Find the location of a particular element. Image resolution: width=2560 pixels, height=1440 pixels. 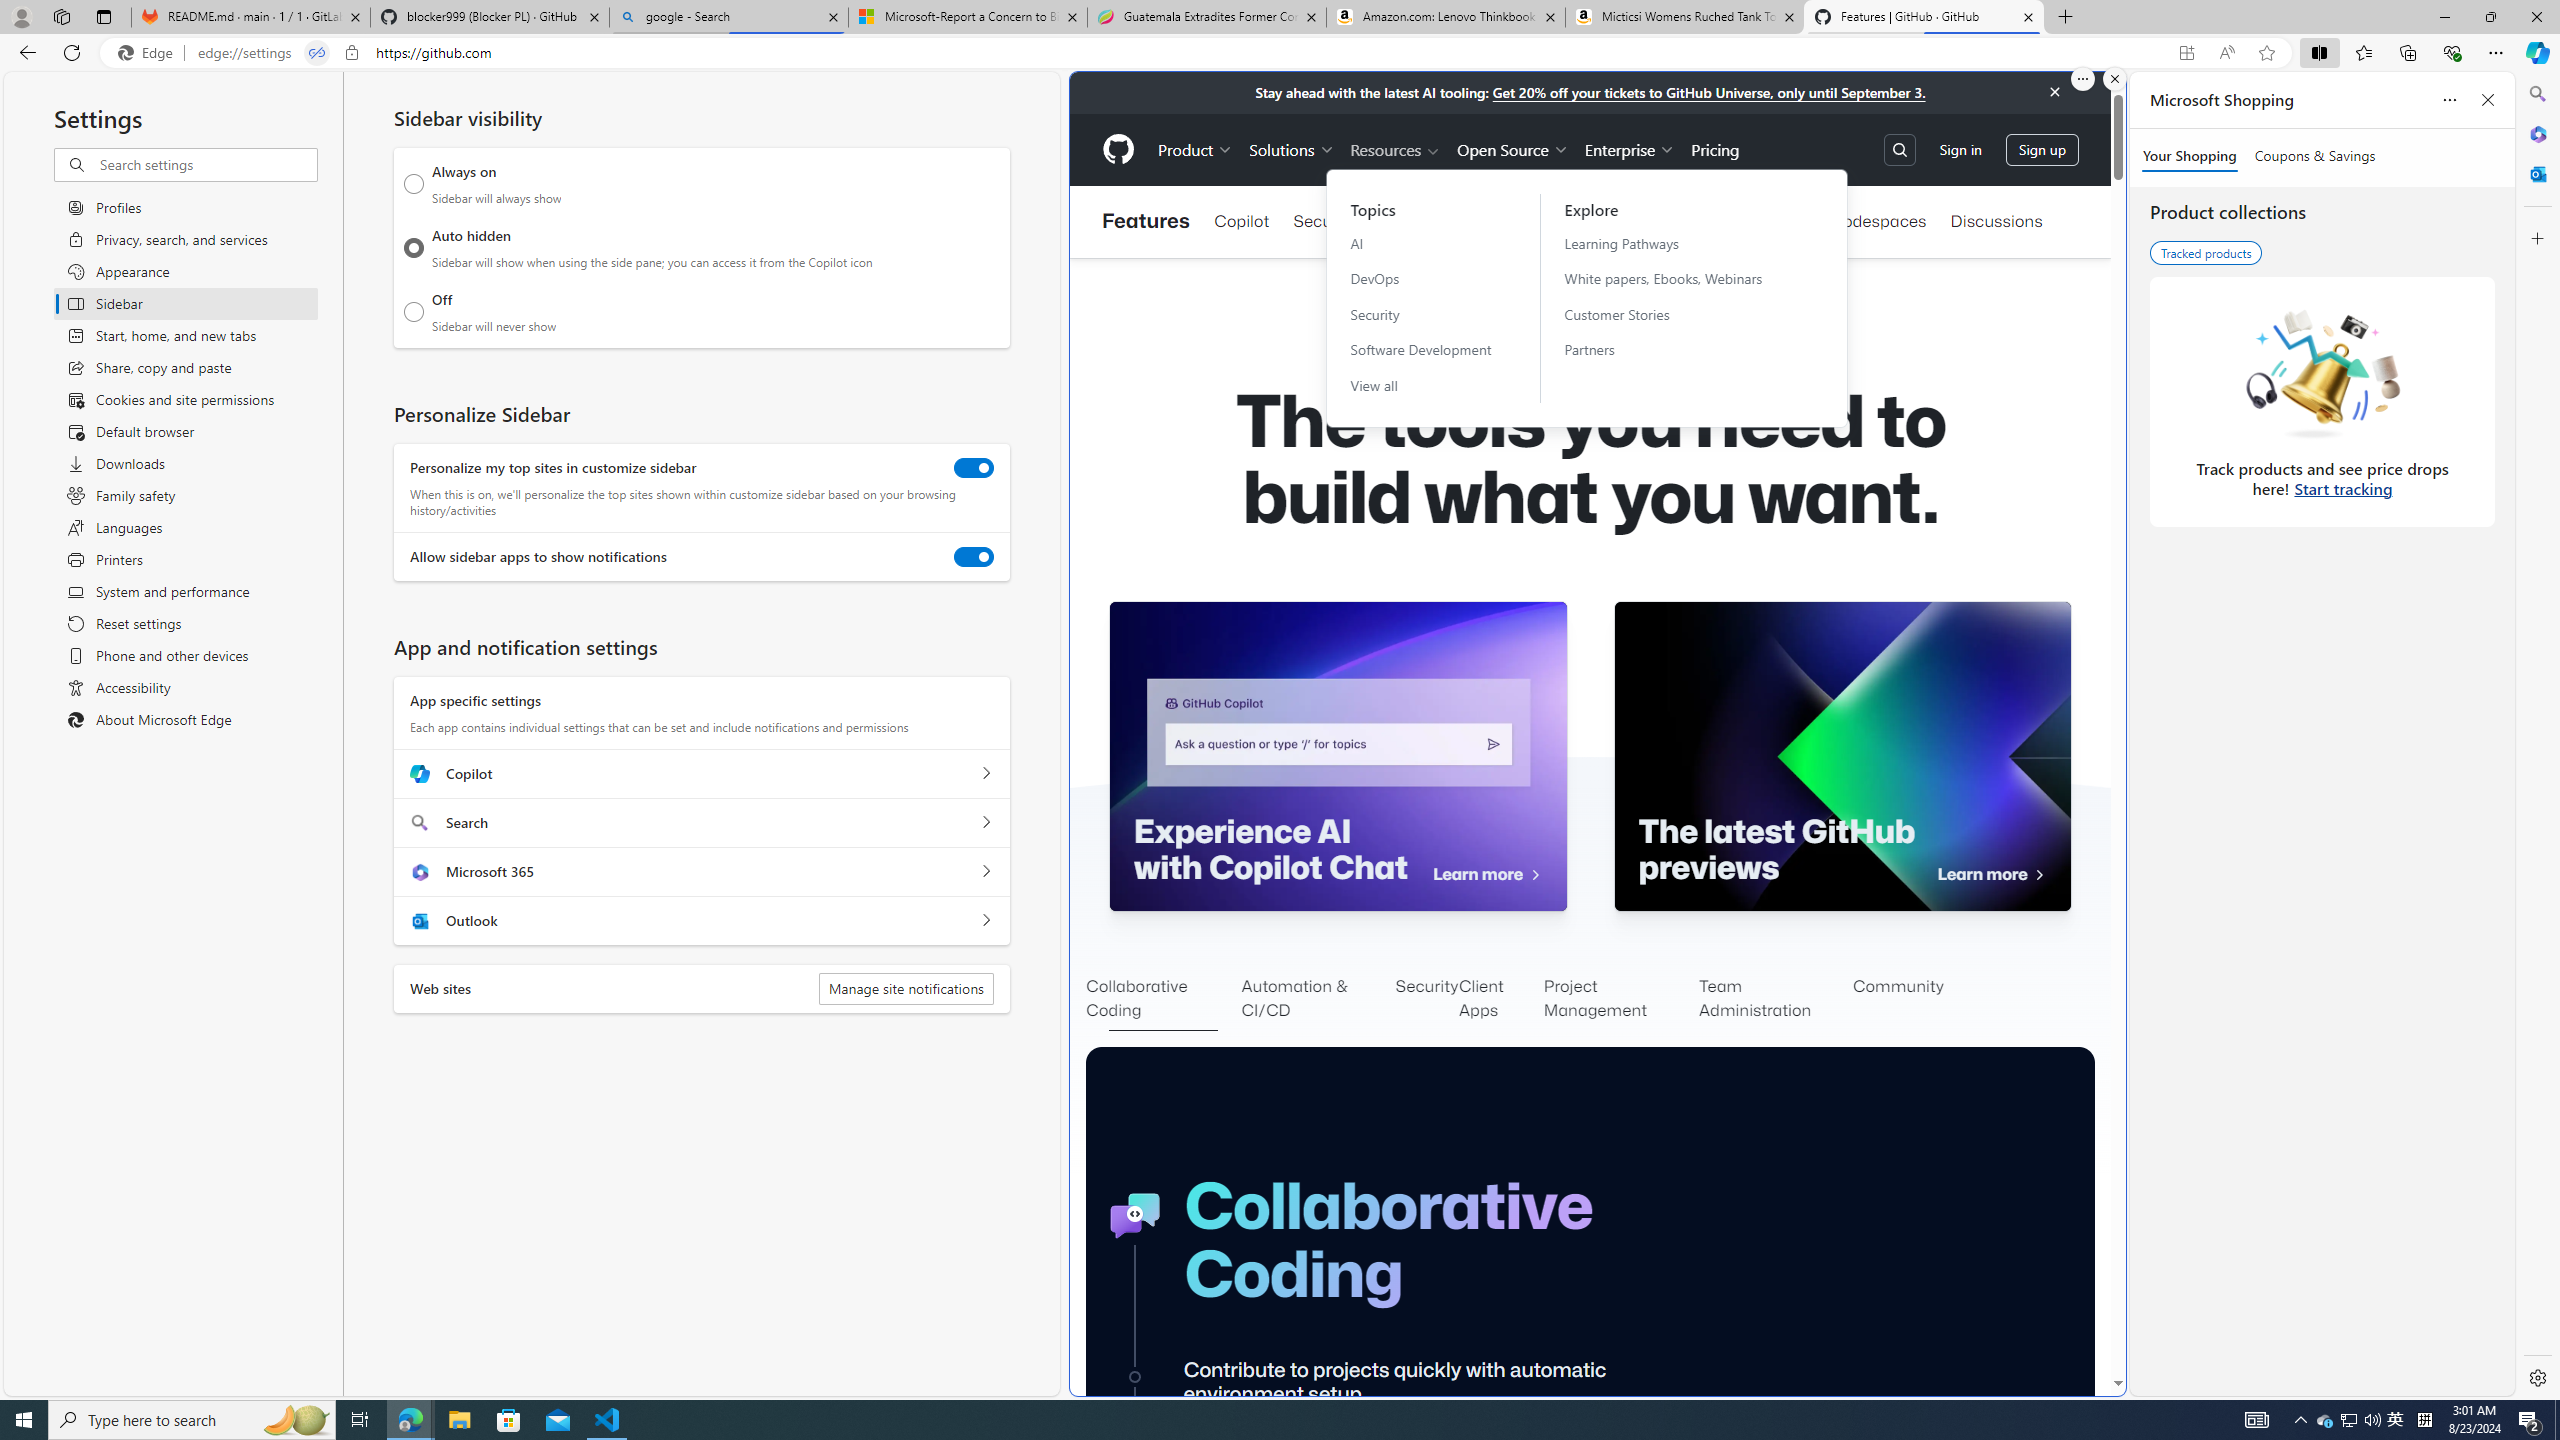

Close split screen. is located at coordinates (2114, 79).